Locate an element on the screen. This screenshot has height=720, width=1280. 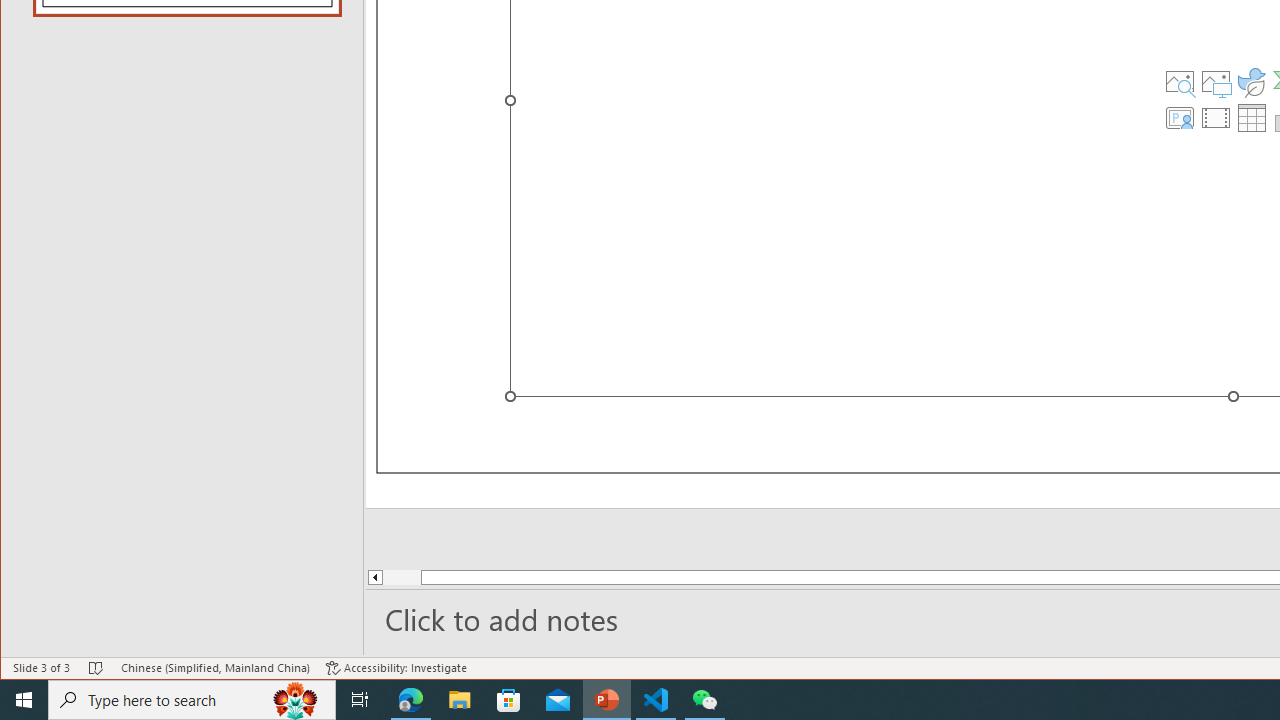
Line up is located at coordinates (374, 577).